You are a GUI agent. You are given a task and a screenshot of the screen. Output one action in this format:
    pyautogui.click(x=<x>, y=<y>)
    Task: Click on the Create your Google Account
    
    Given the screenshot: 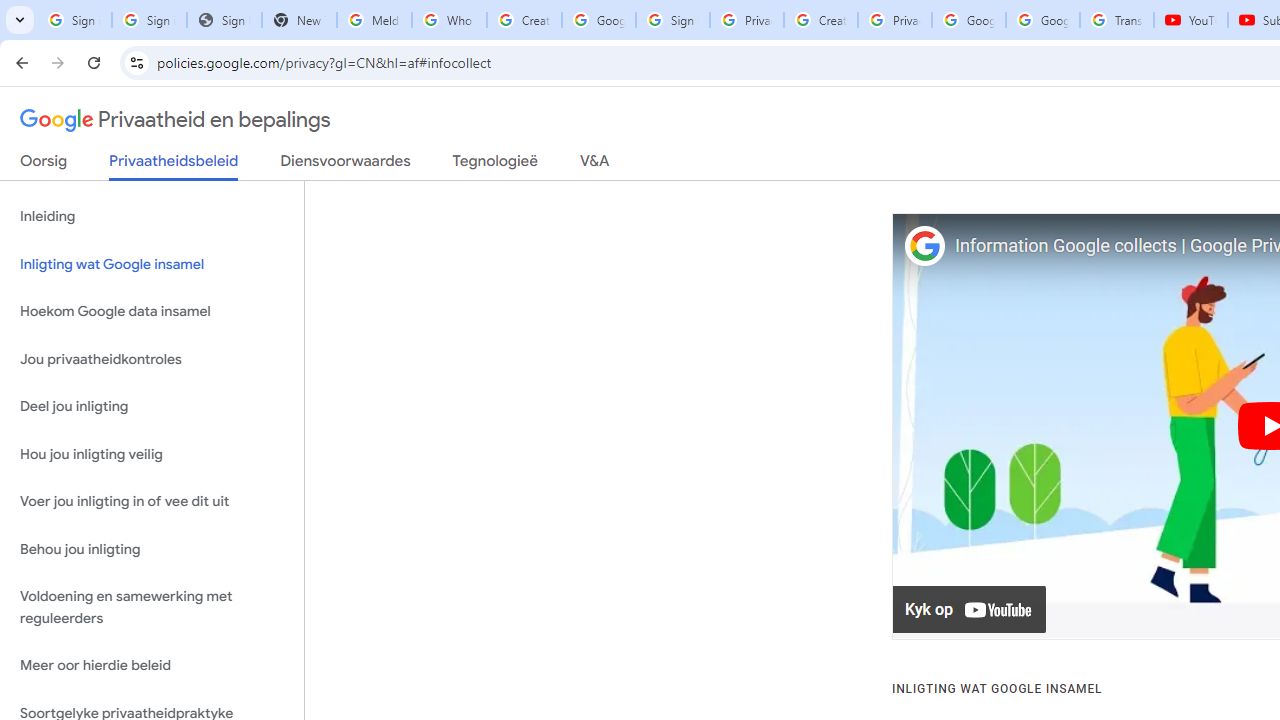 What is the action you would take?
    pyautogui.click(x=524, y=20)
    